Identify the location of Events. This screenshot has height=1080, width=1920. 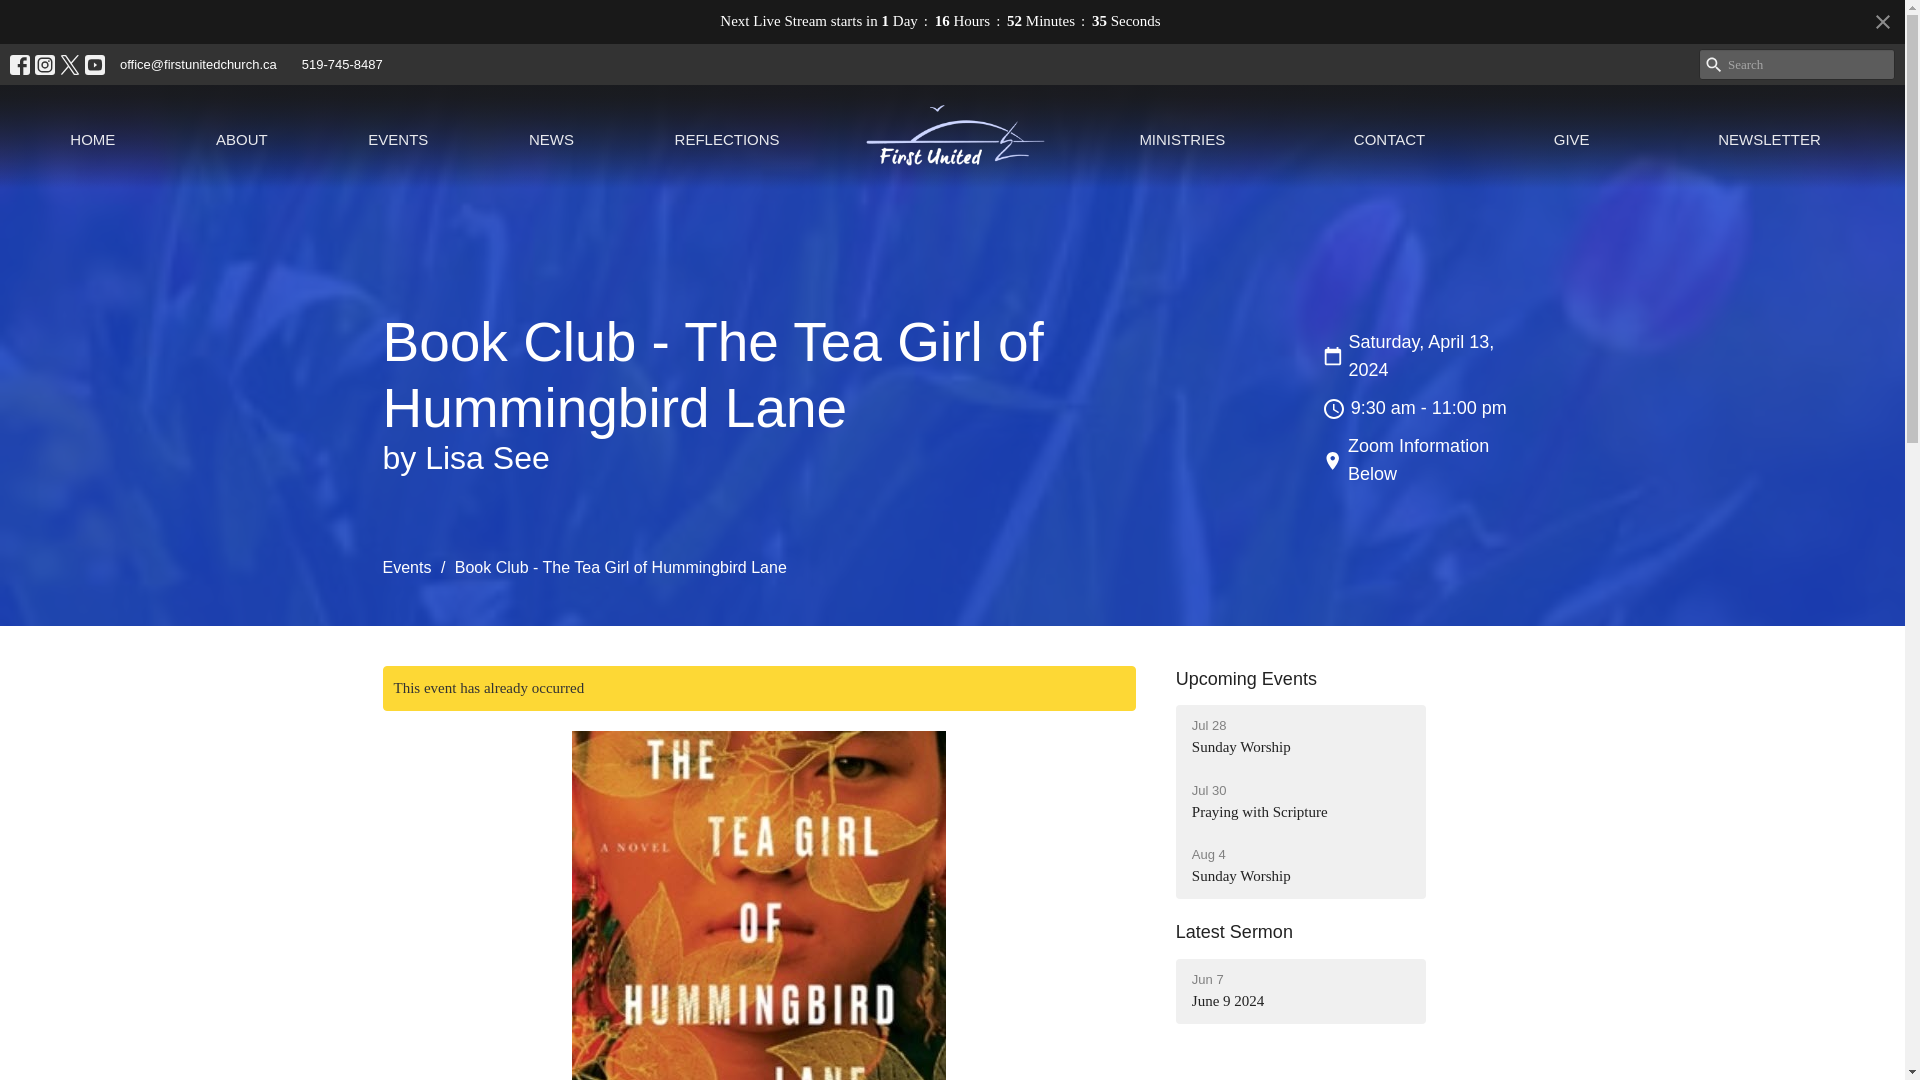
(342, 64).